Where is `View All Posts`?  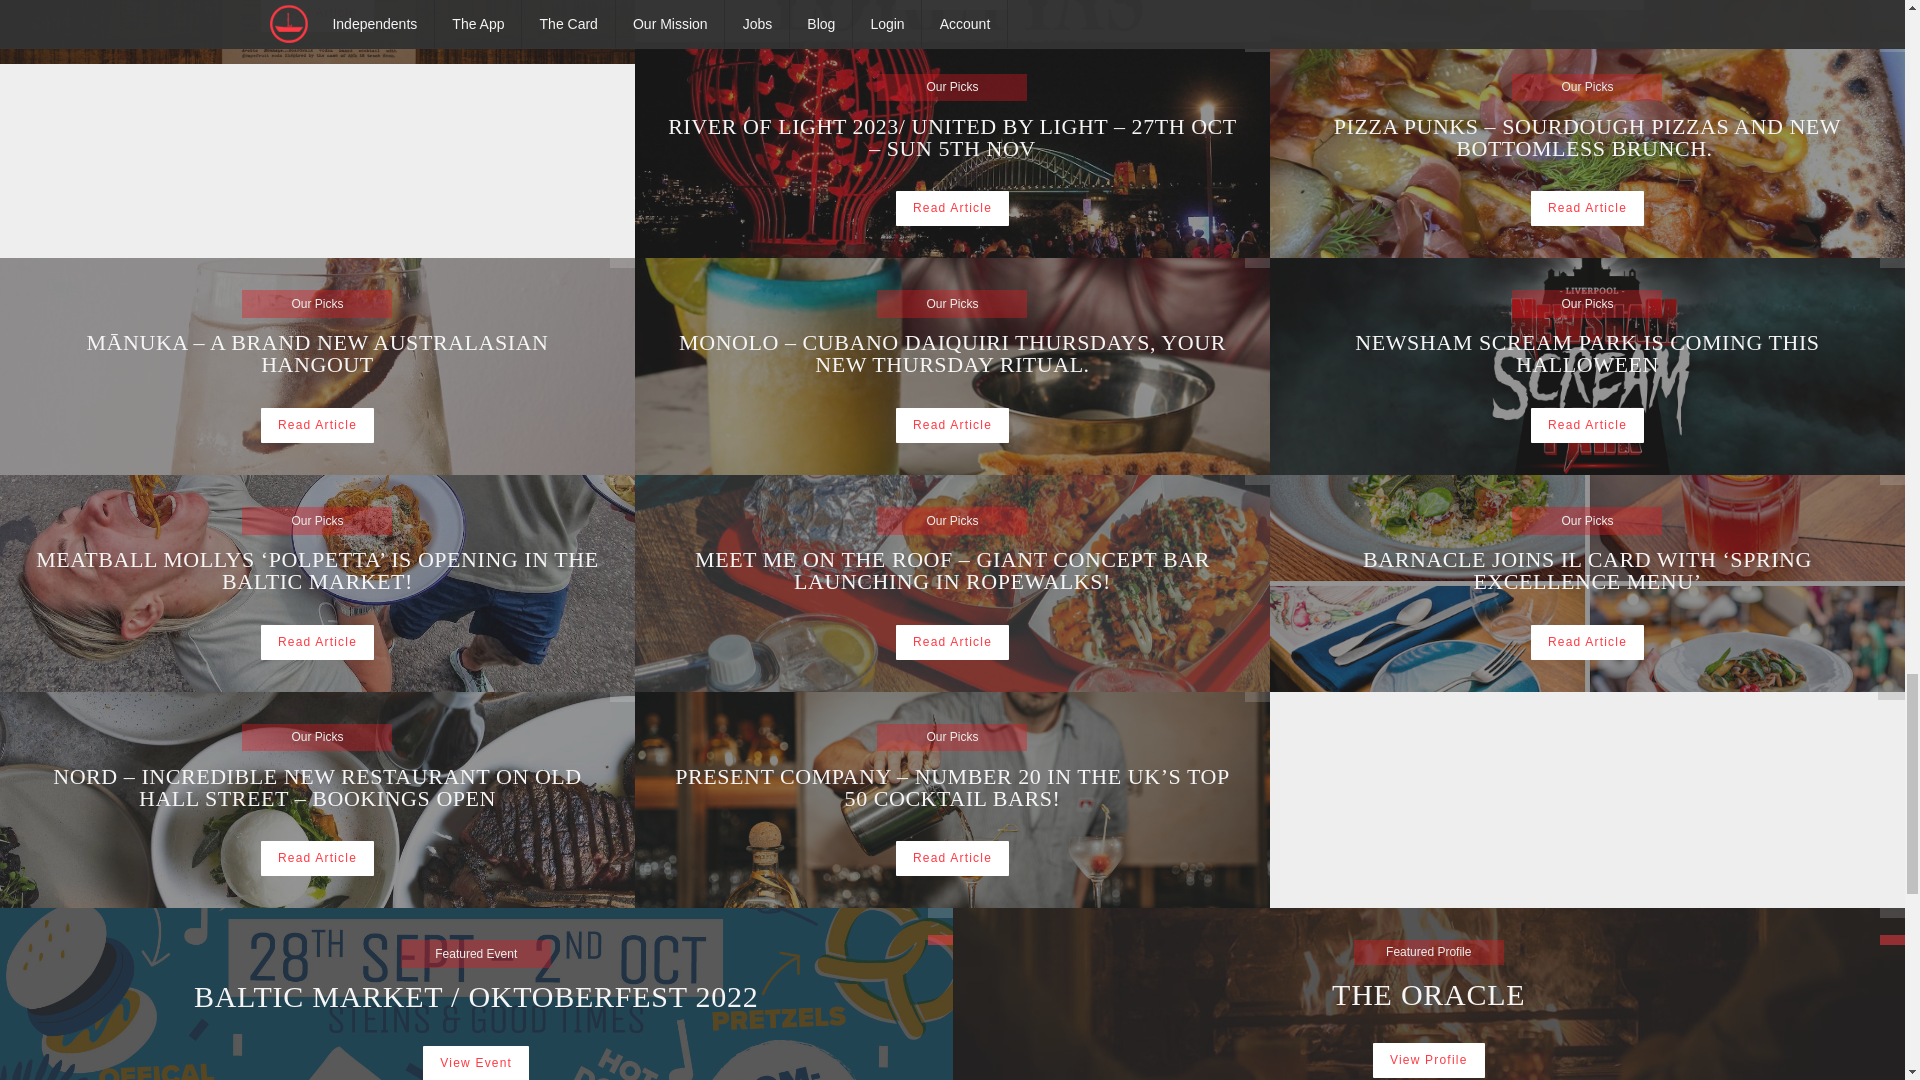
View All Posts is located at coordinates (622, 262).